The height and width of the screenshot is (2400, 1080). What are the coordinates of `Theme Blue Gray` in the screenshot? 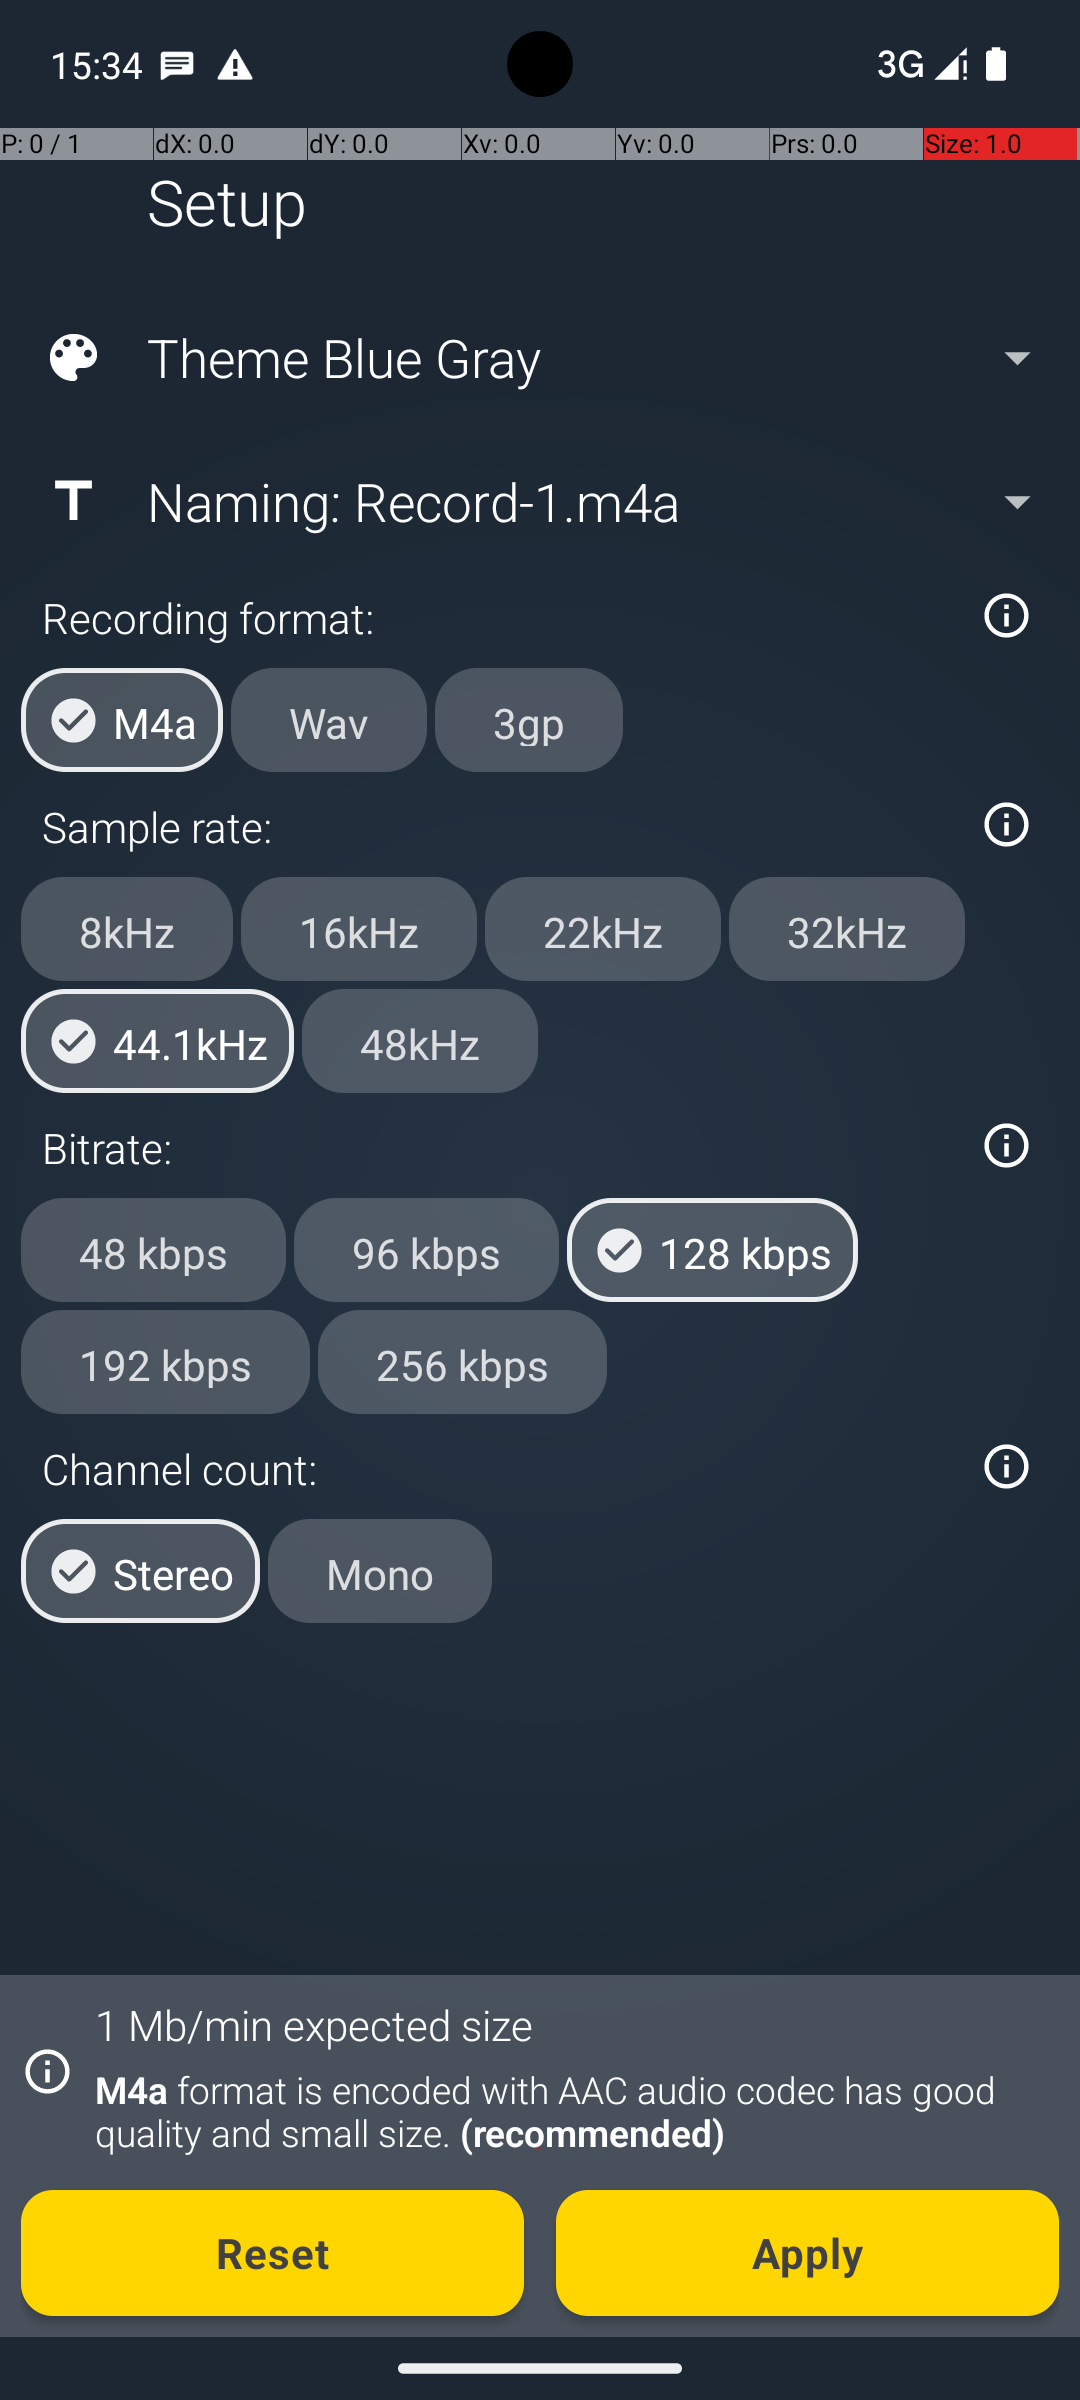 It's located at (538, 358).